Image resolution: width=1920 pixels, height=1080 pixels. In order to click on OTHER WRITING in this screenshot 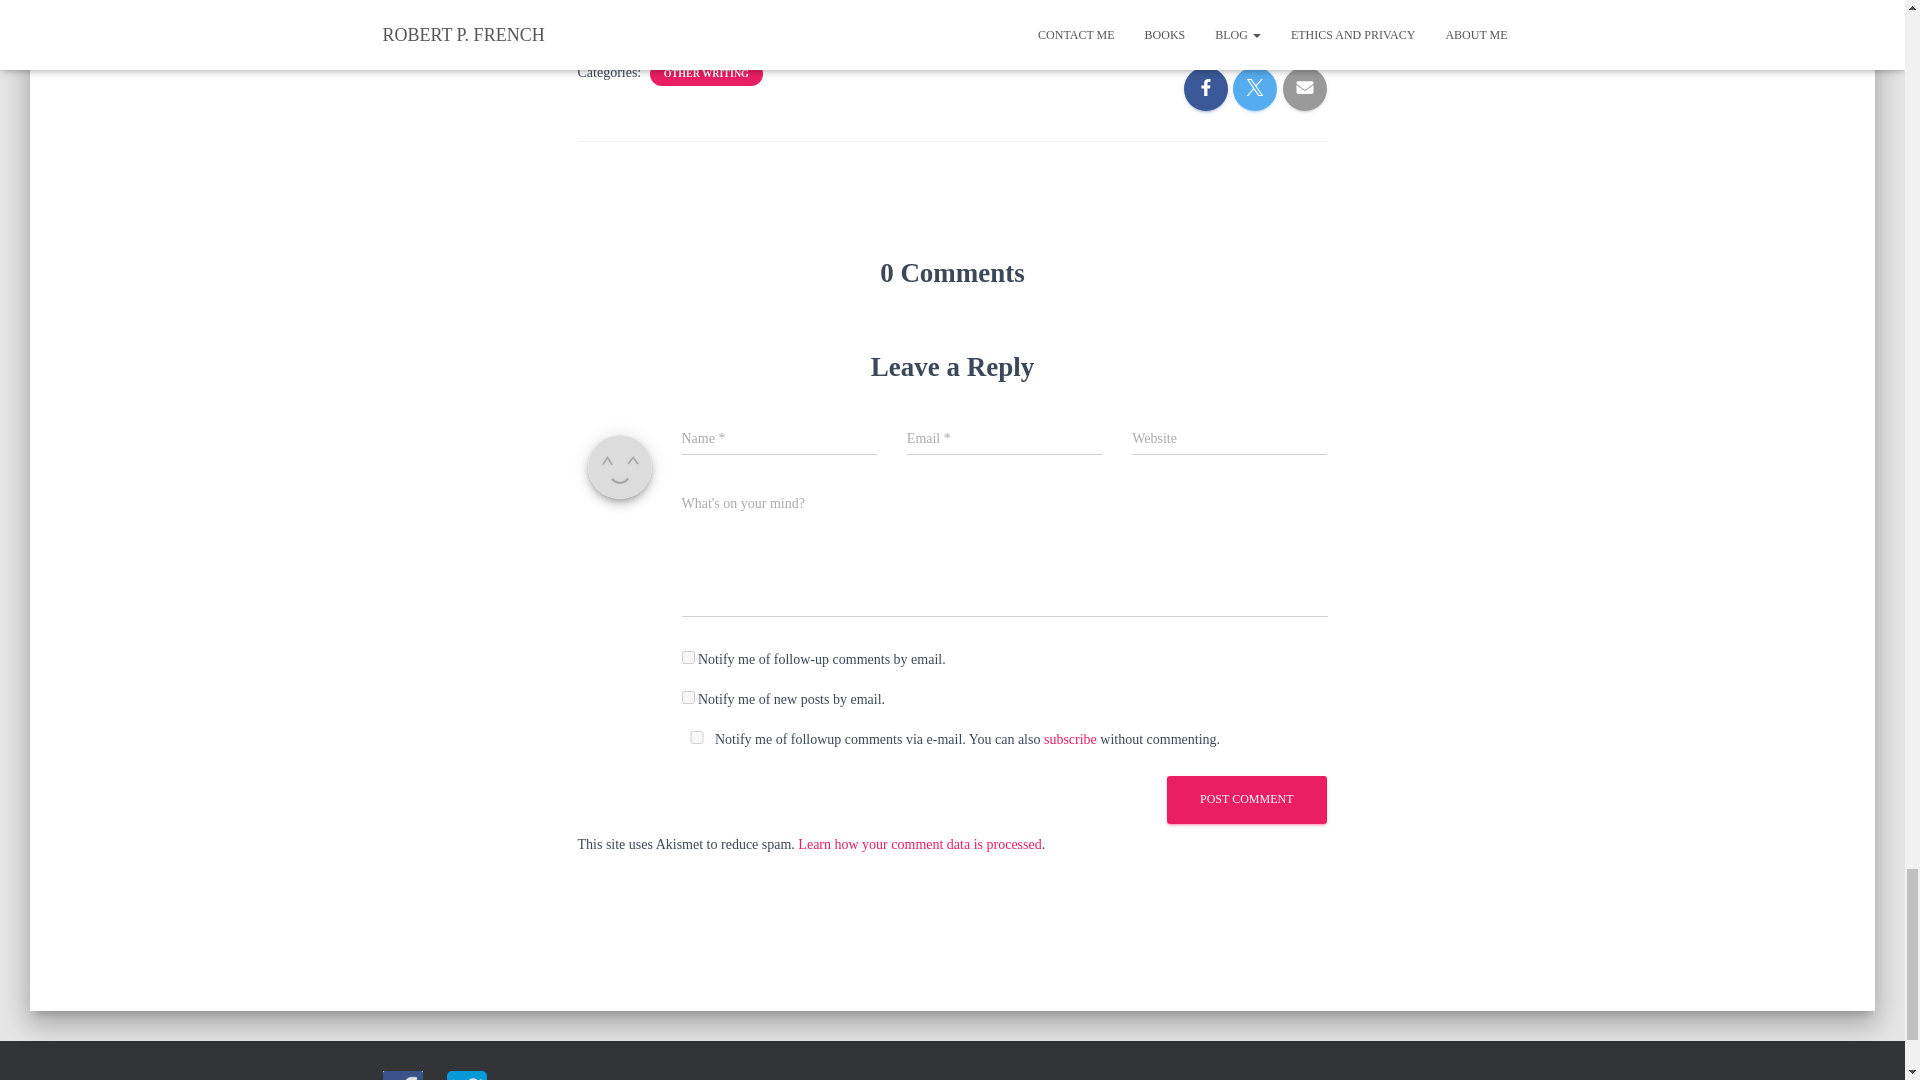, I will do `click(706, 74)`.